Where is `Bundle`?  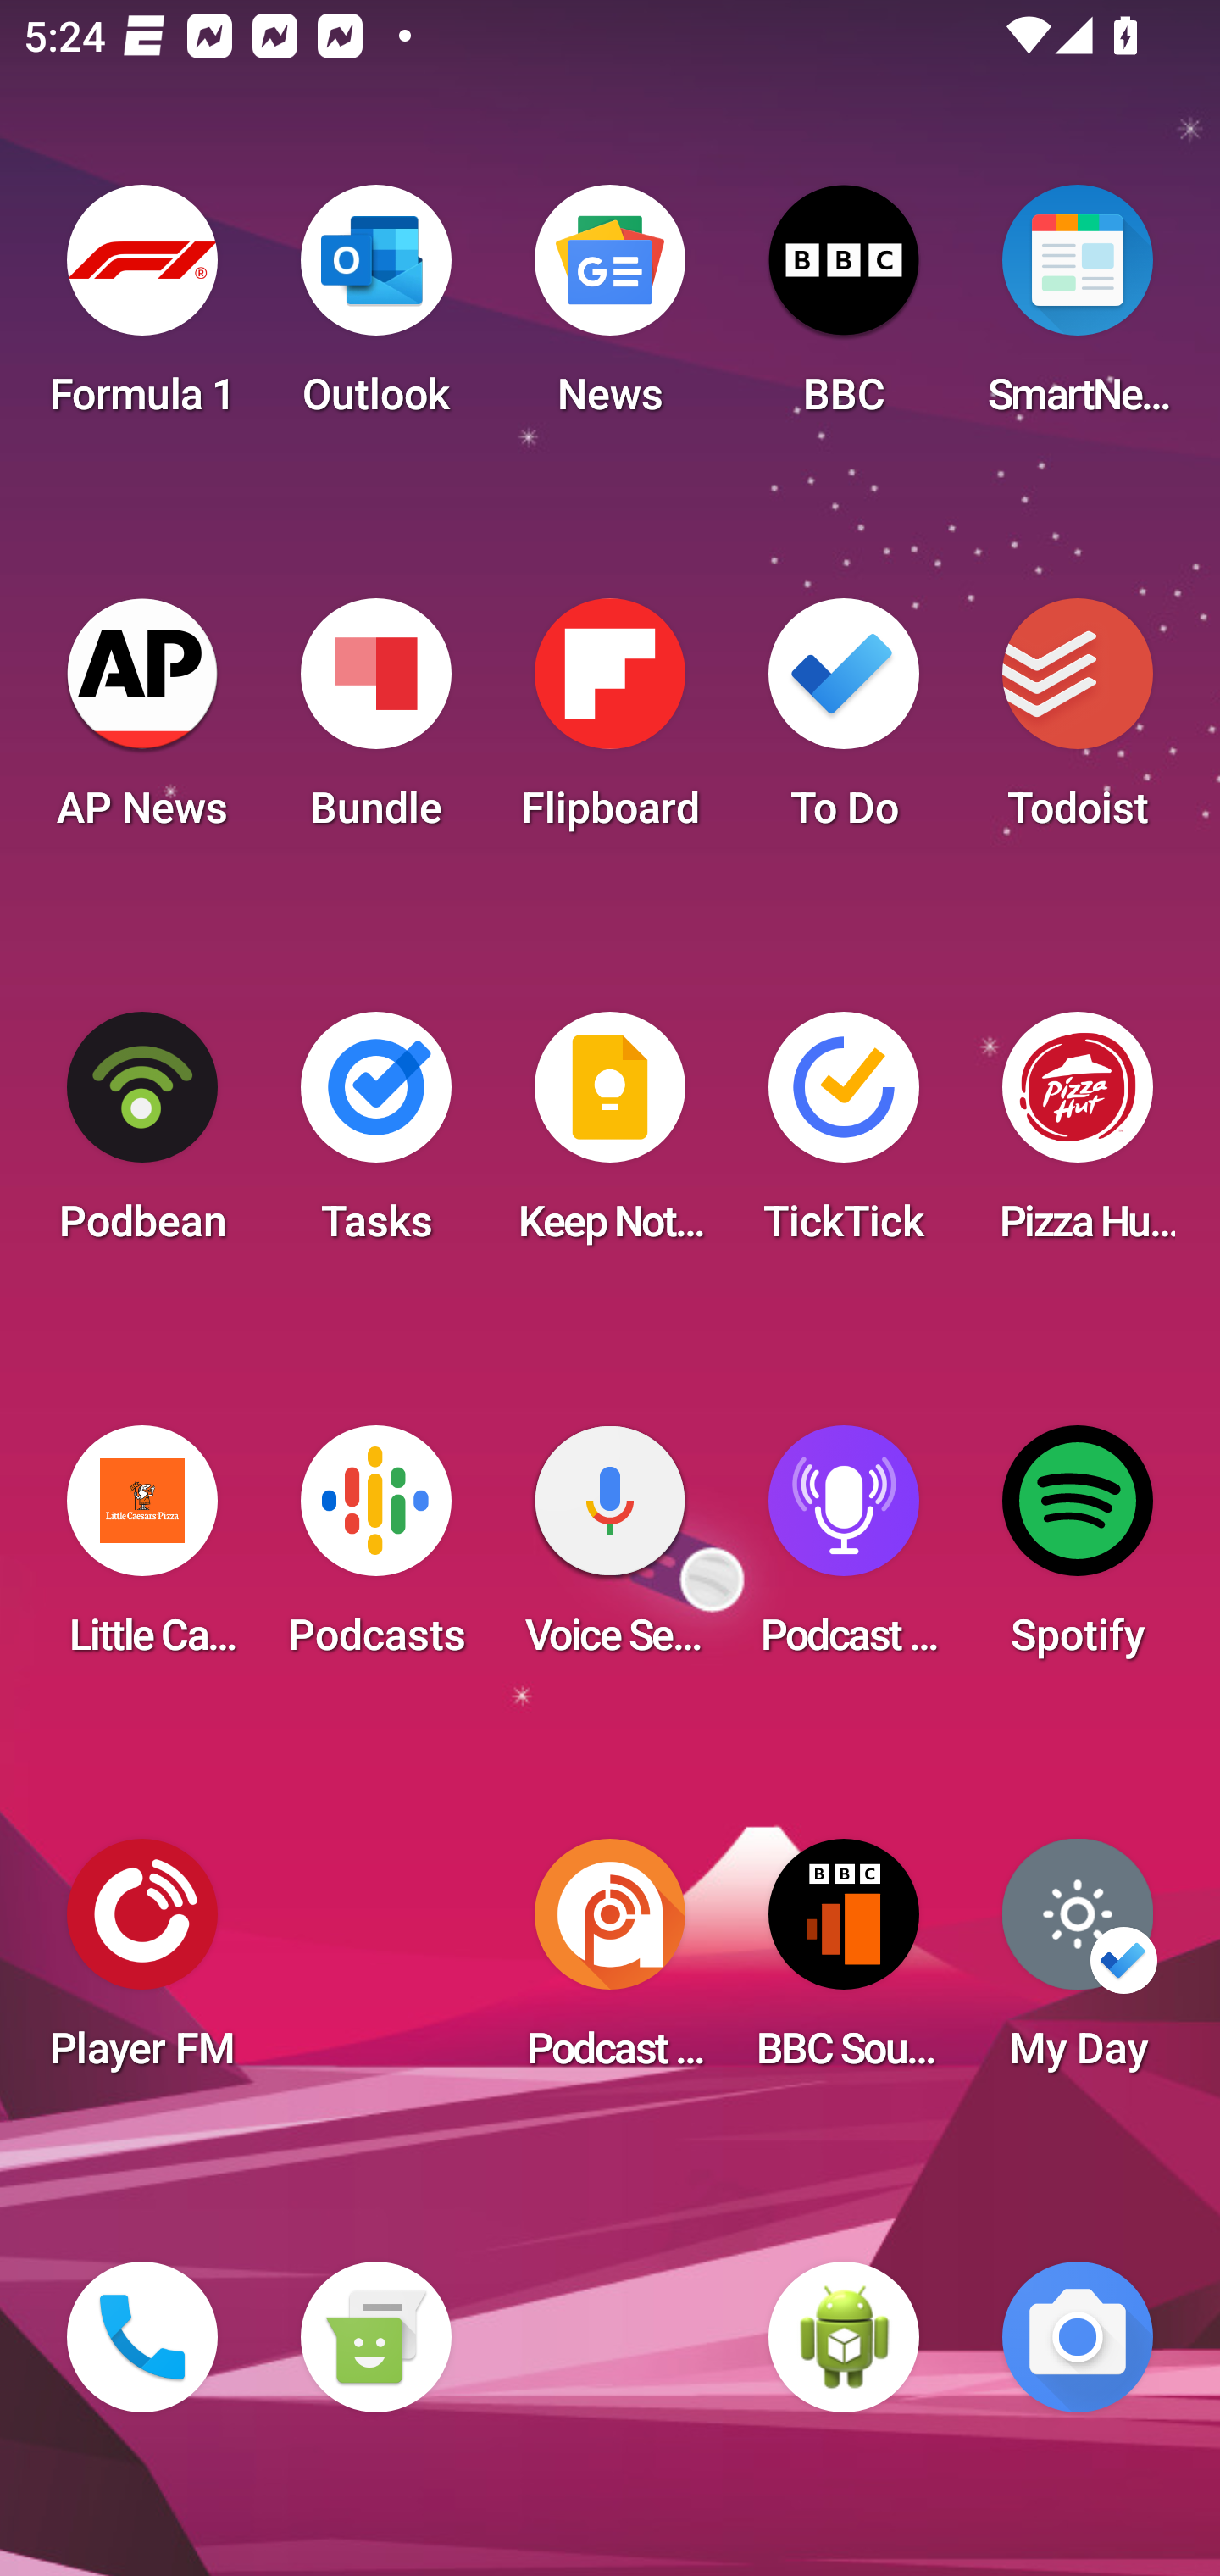 Bundle is located at coordinates (375, 724).